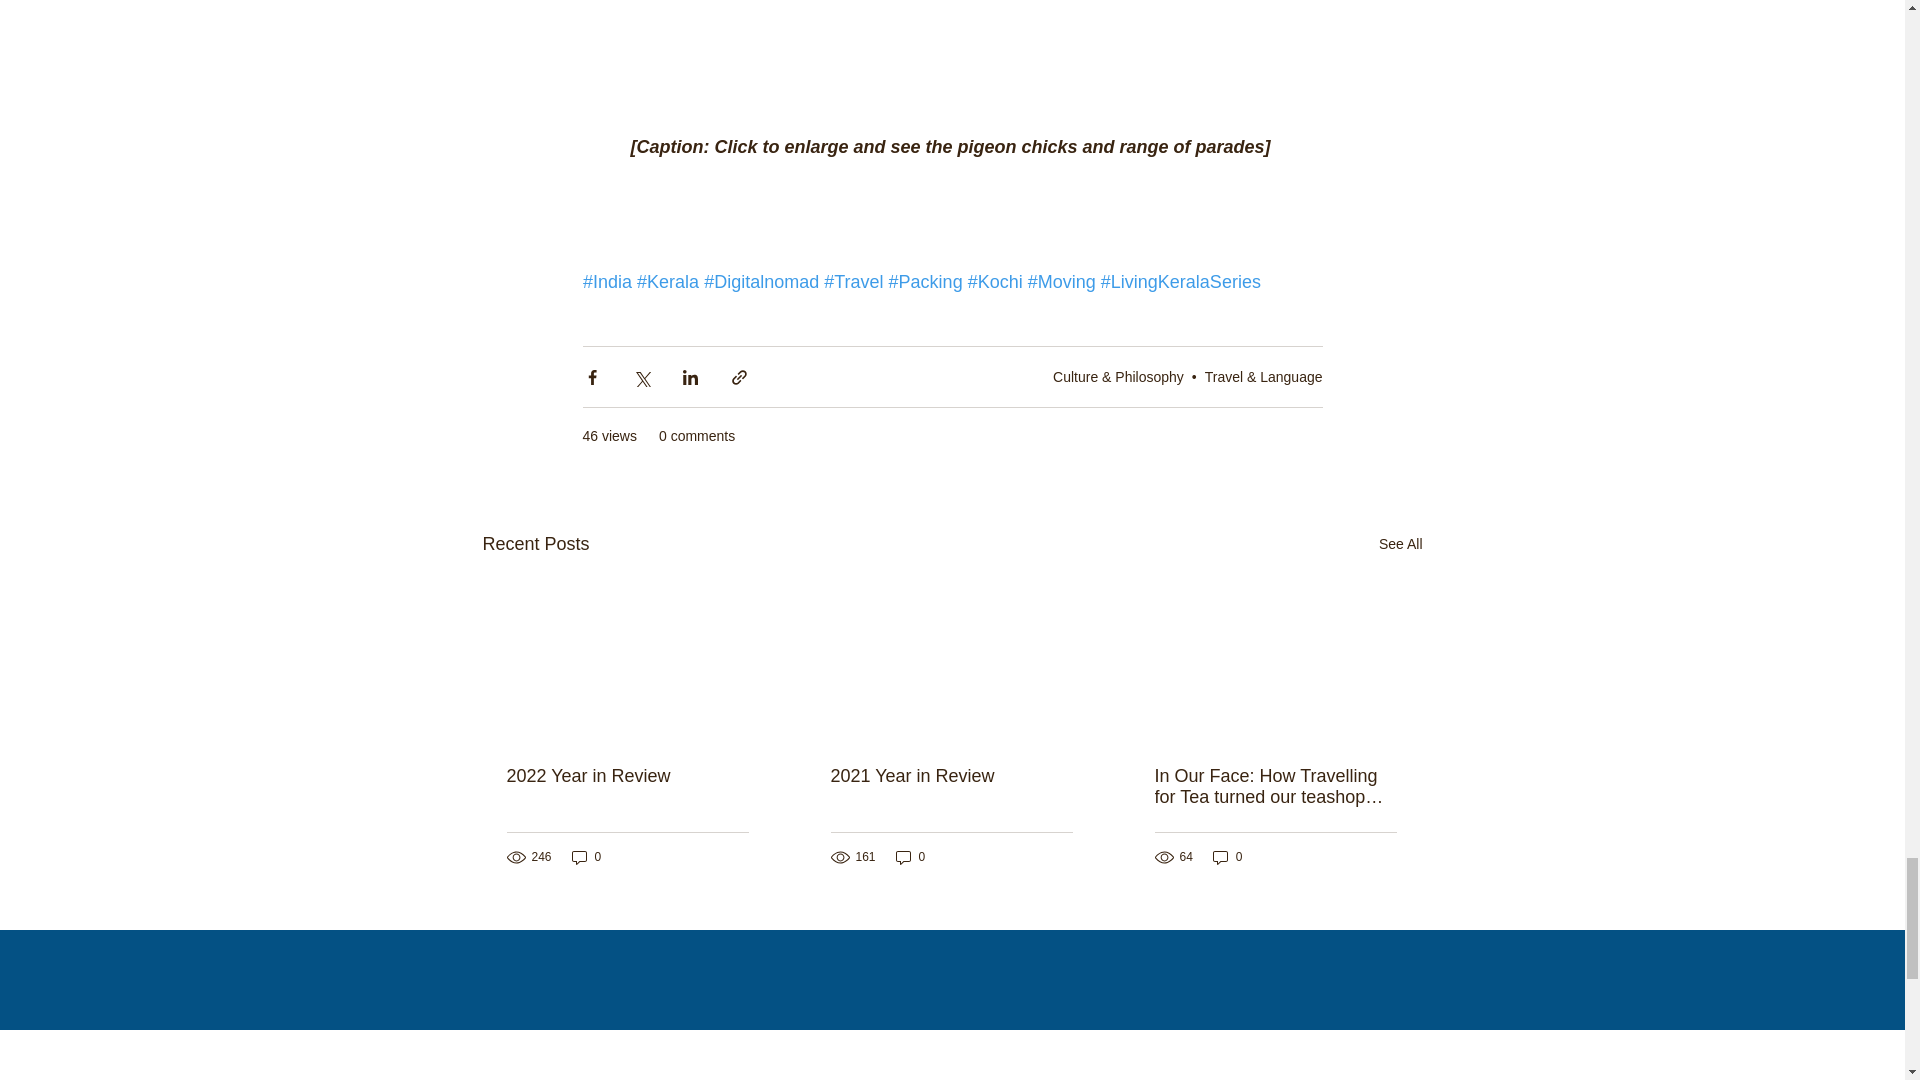  I want to click on See All, so click(1400, 544).